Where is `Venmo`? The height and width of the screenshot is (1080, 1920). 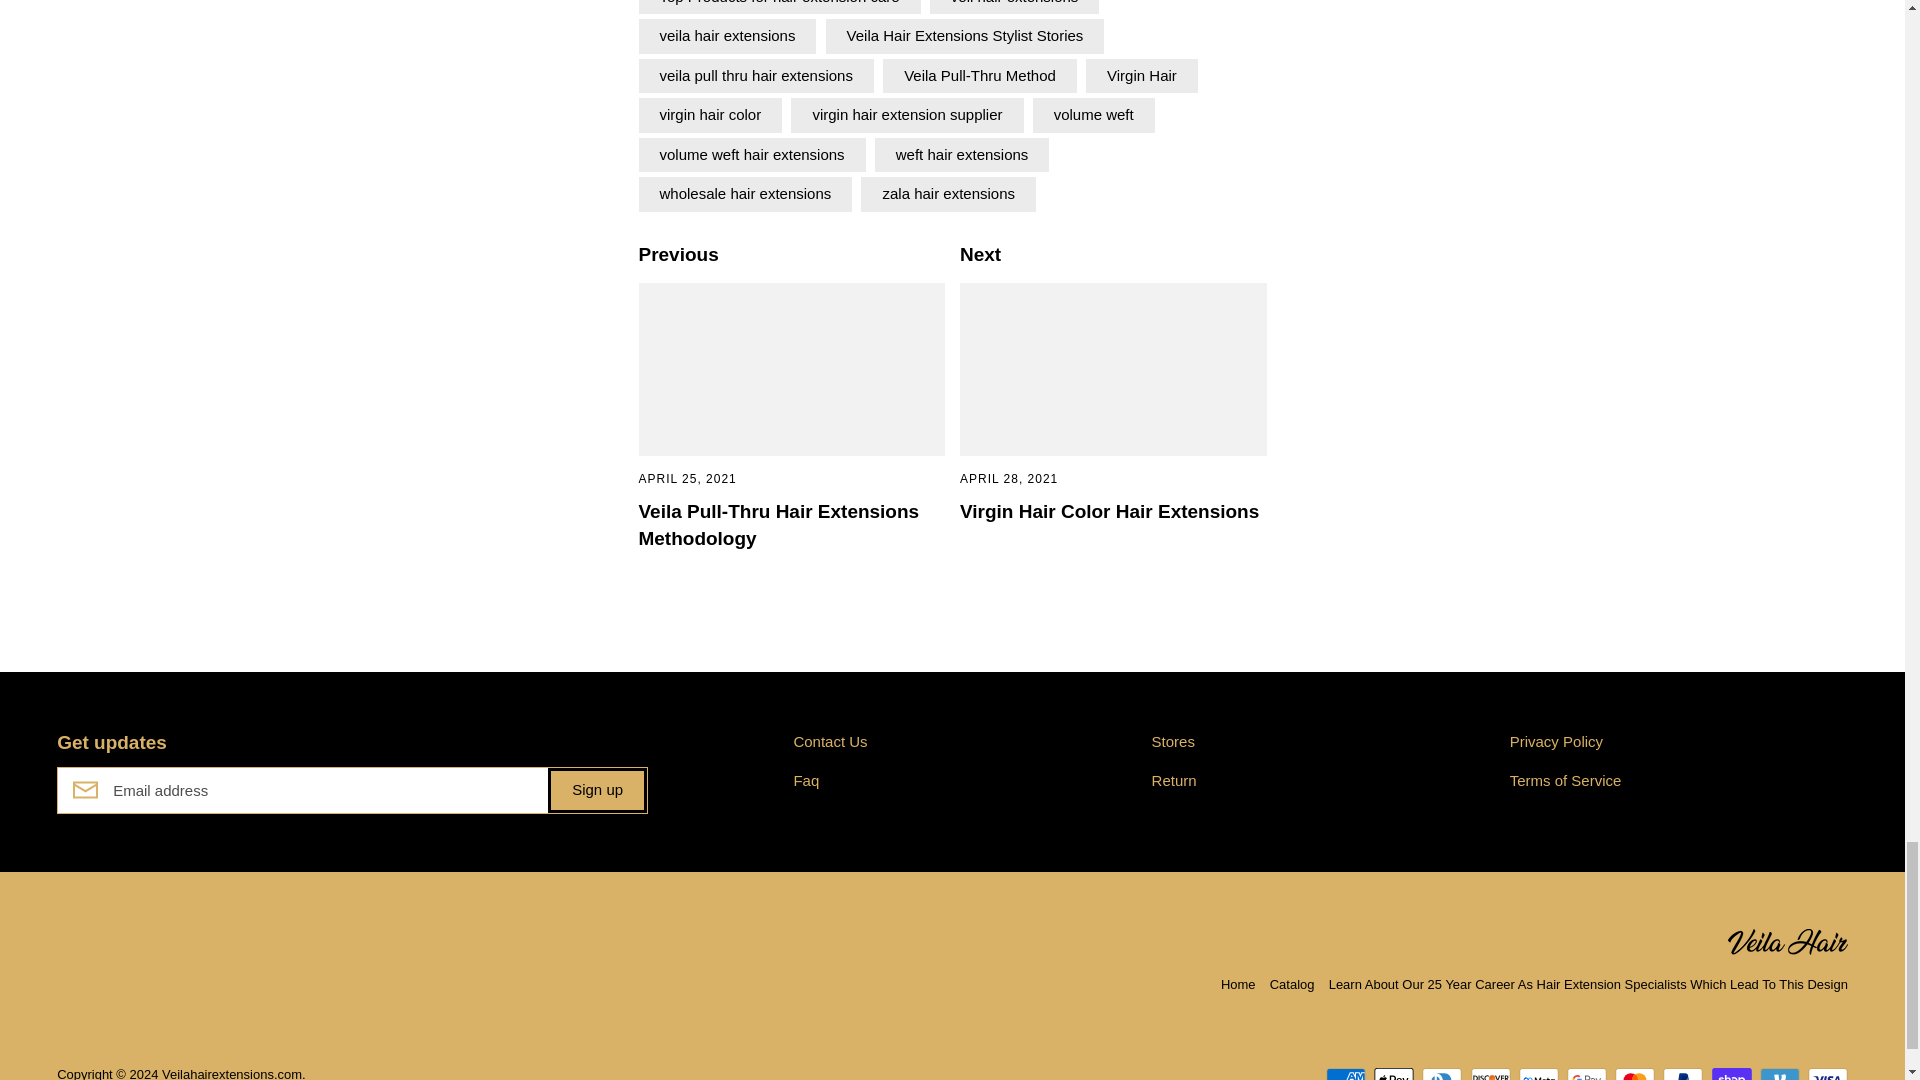
Venmo is located at coordinates (1780, 1074).